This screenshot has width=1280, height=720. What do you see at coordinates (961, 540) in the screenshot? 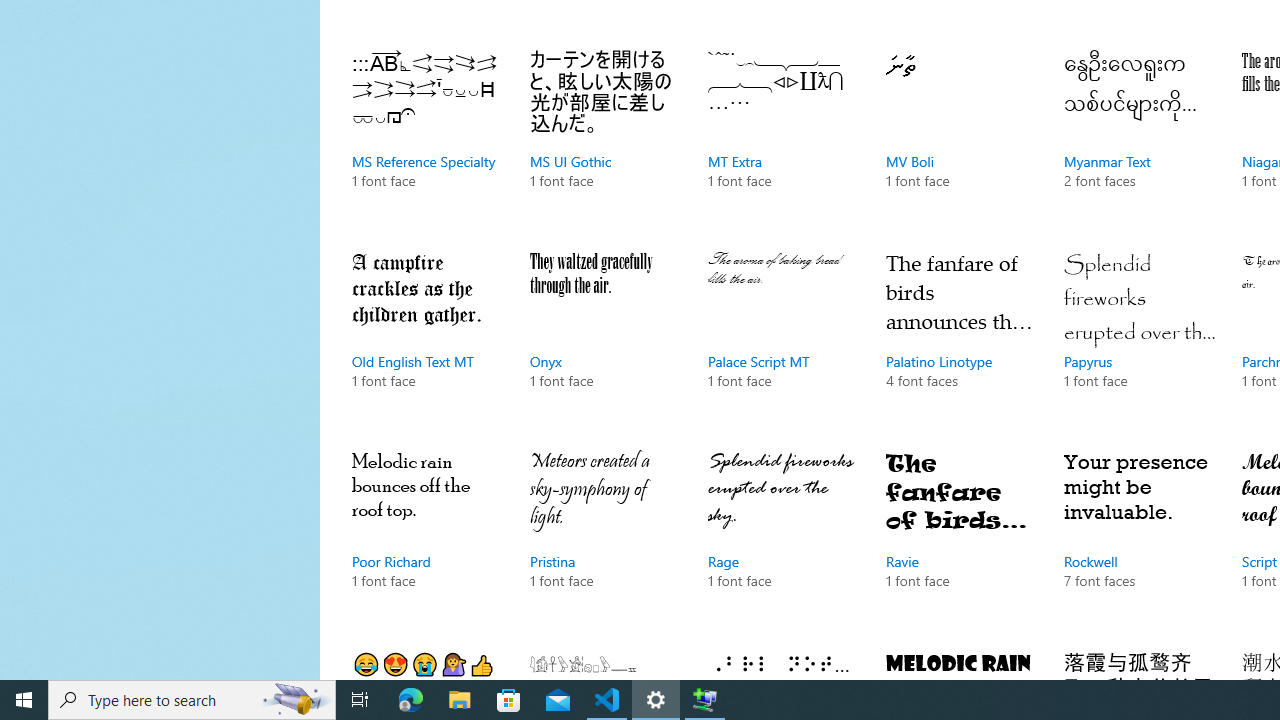
I see `Ravie, 1 font face` at bounding box center [961, 540].